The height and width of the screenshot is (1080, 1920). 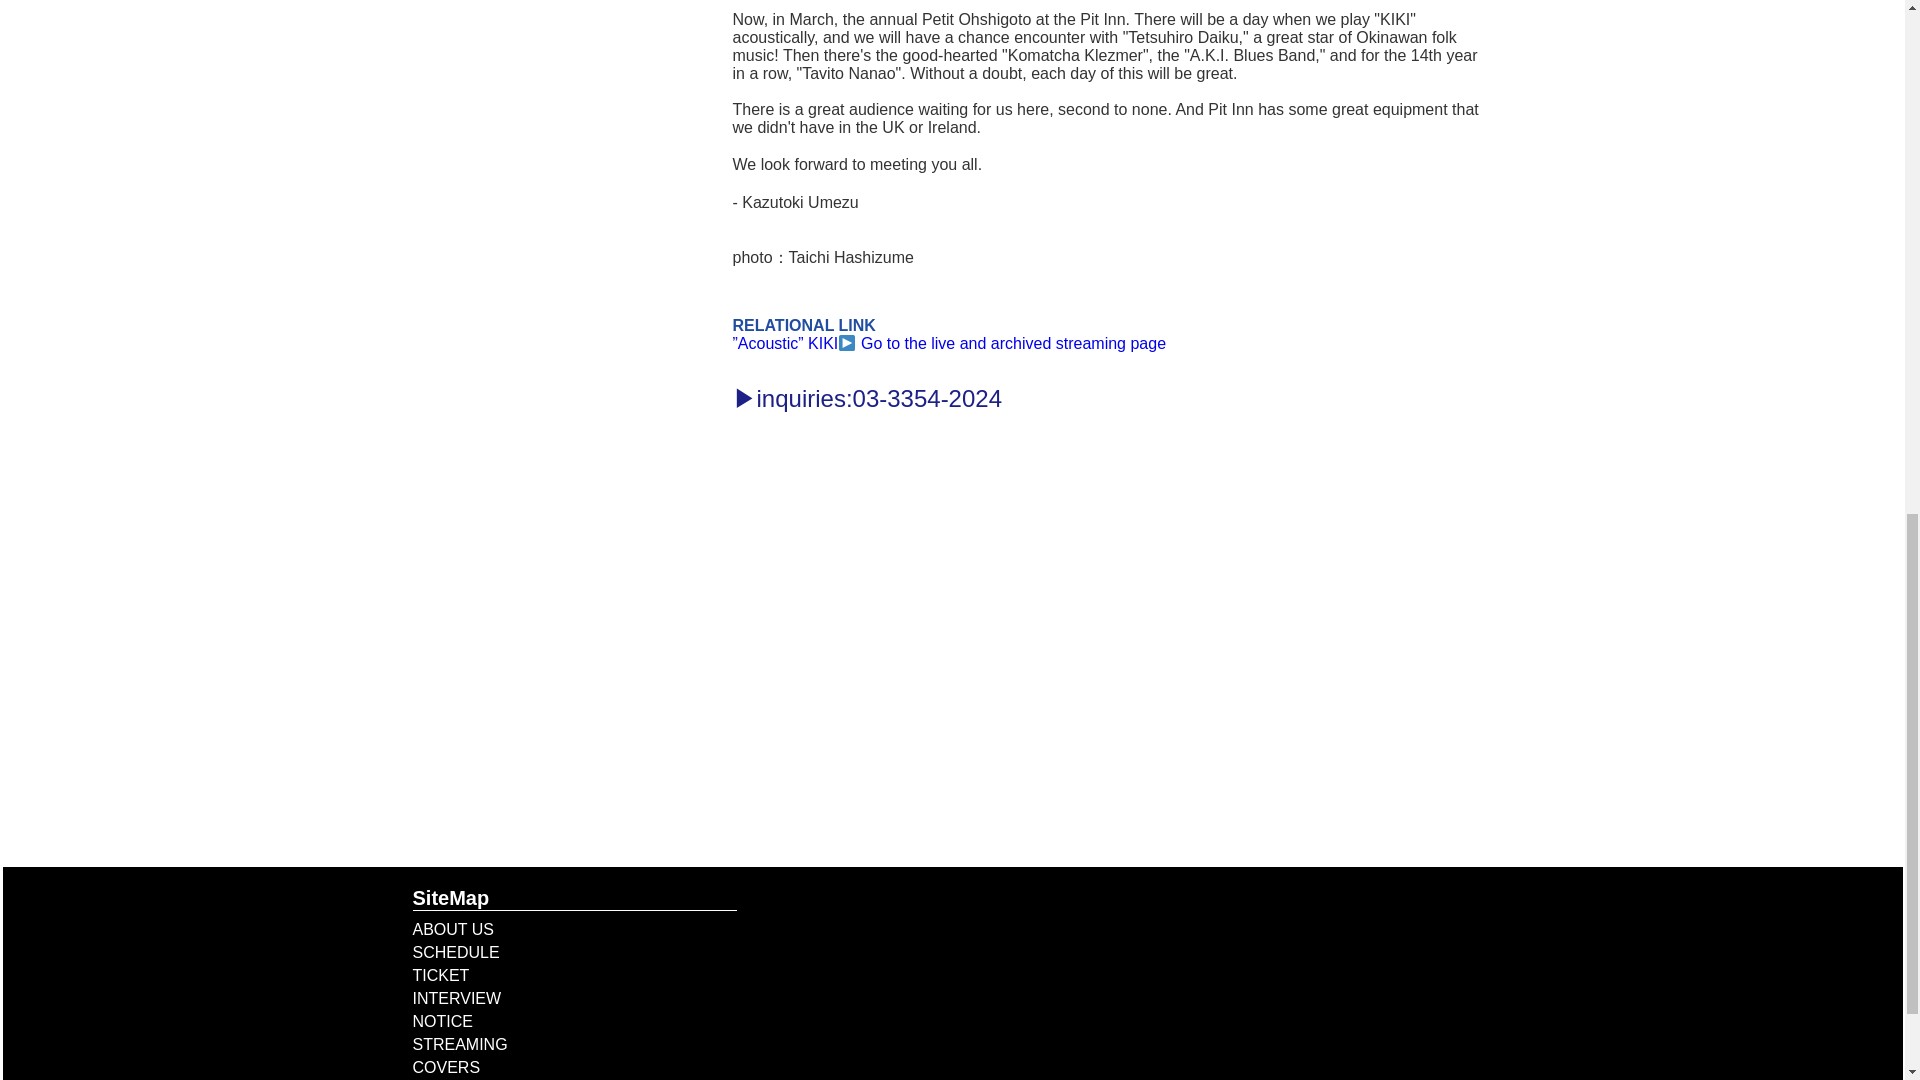 What do you see at coordinates (440, 974) in the screenshot?
I see `TICKET` at bounding box center [440, 974].